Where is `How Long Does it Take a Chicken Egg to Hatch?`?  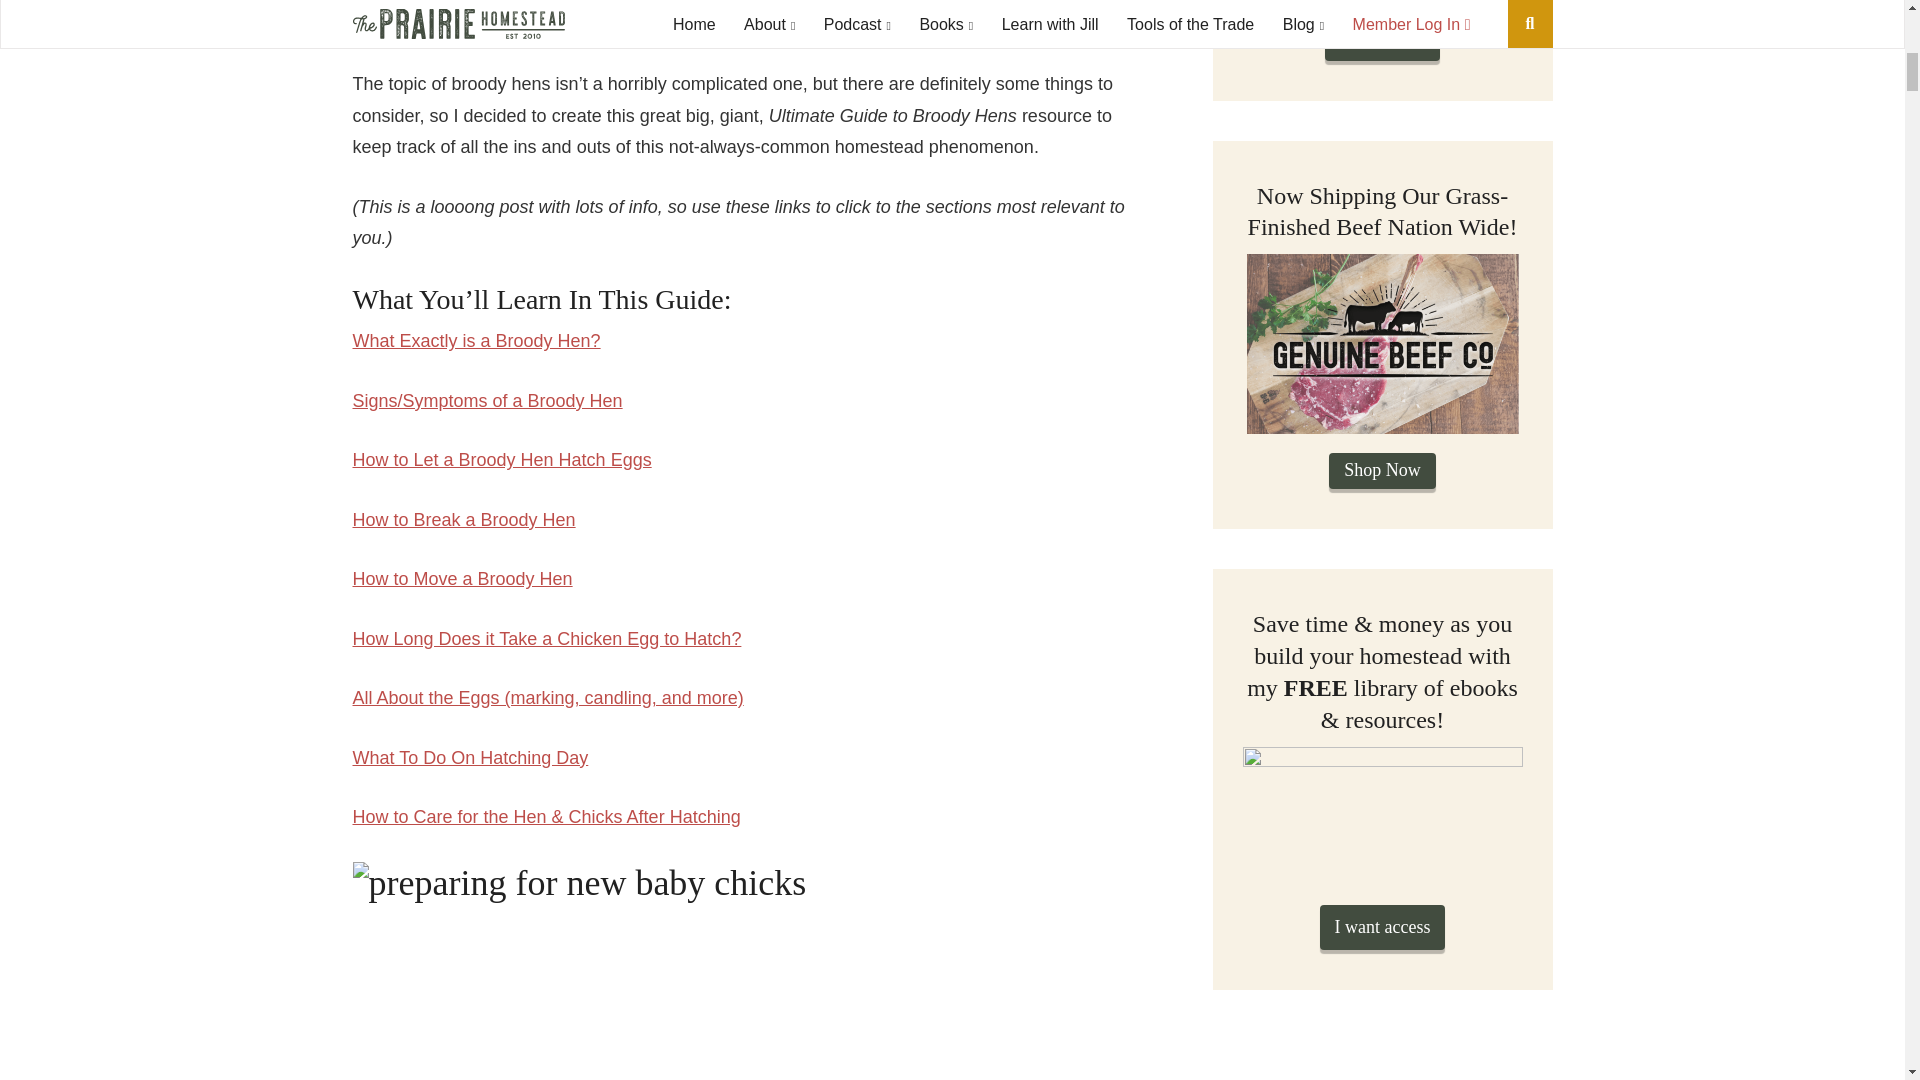
How Long Does it Take a Chicken Egg to Hatch? is located at coordinates (546, 638).